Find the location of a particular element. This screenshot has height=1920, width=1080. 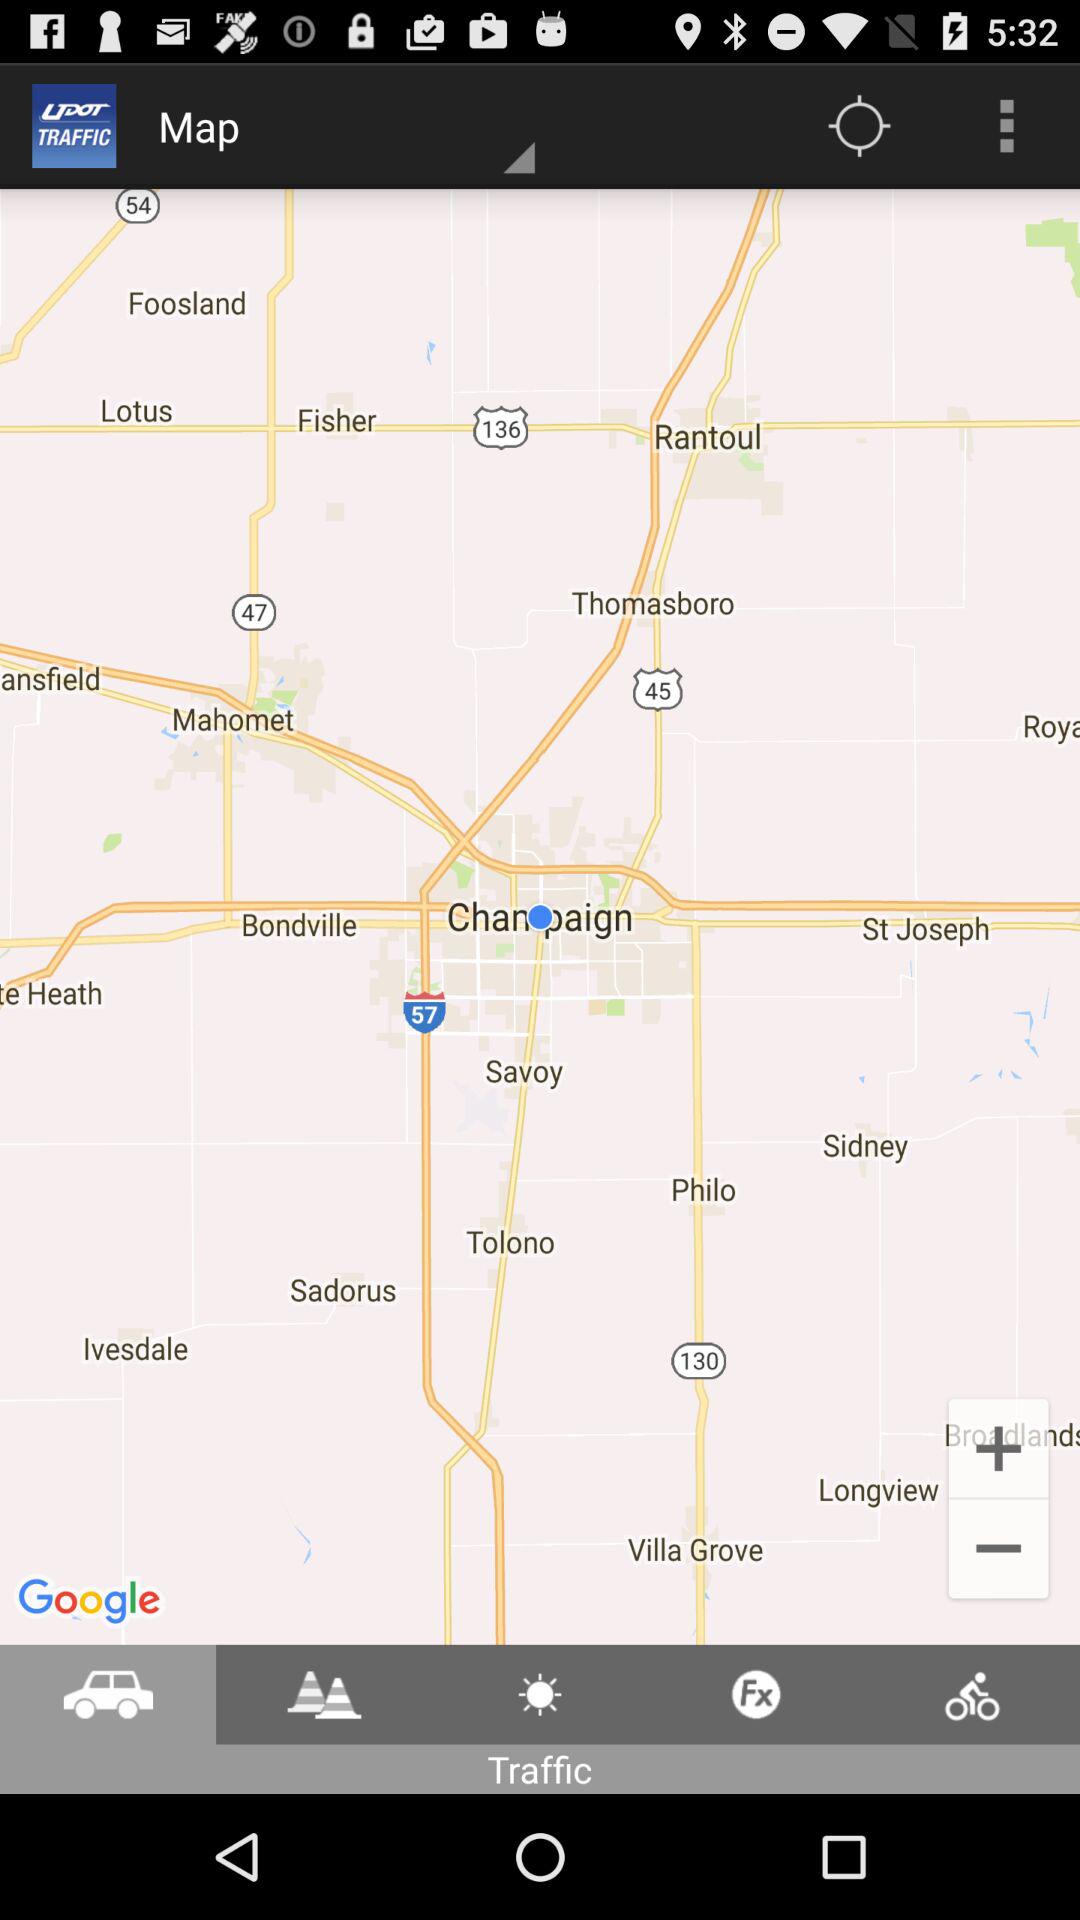

video play is located at coordinates (324, 1694).